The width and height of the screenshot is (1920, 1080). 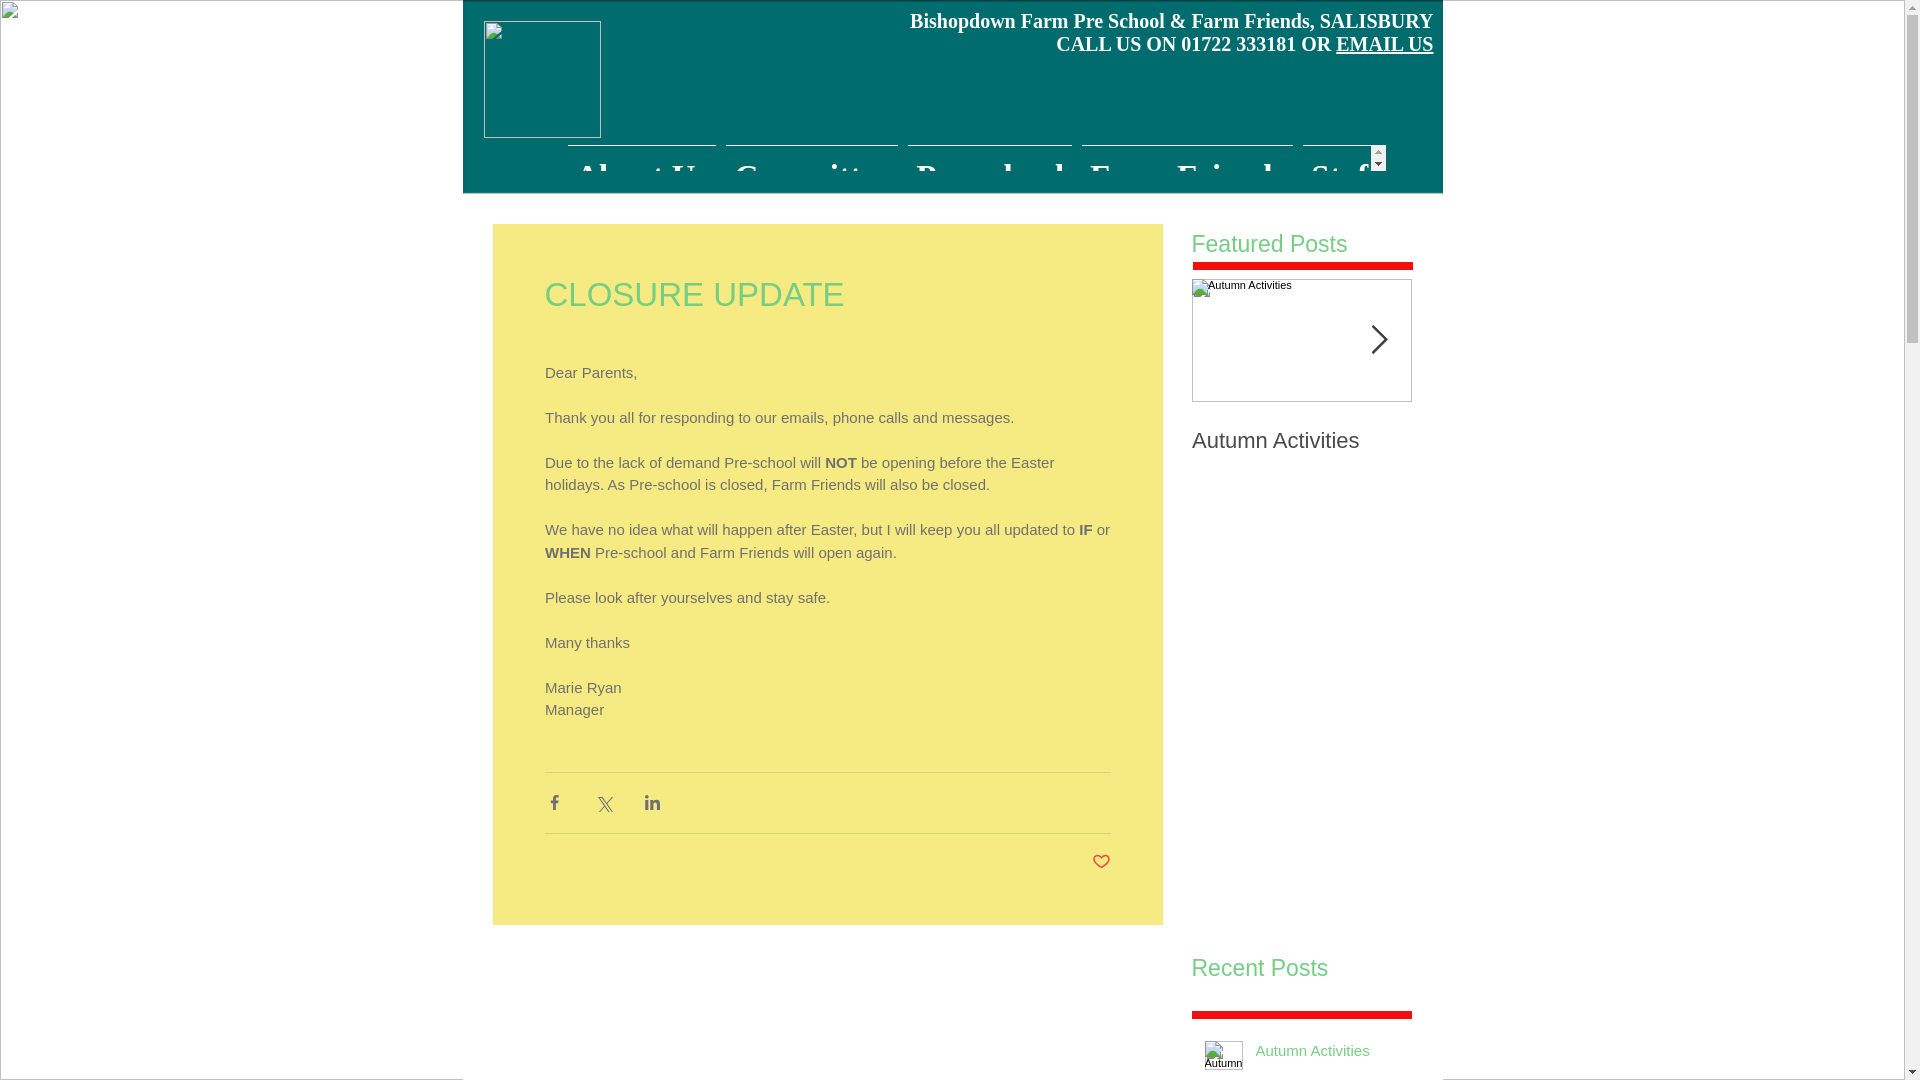 What do you see at coordinates (1327, 1054) in the screenshot?
I see `Autumn Activities` at bounding box center [1327, 1054].